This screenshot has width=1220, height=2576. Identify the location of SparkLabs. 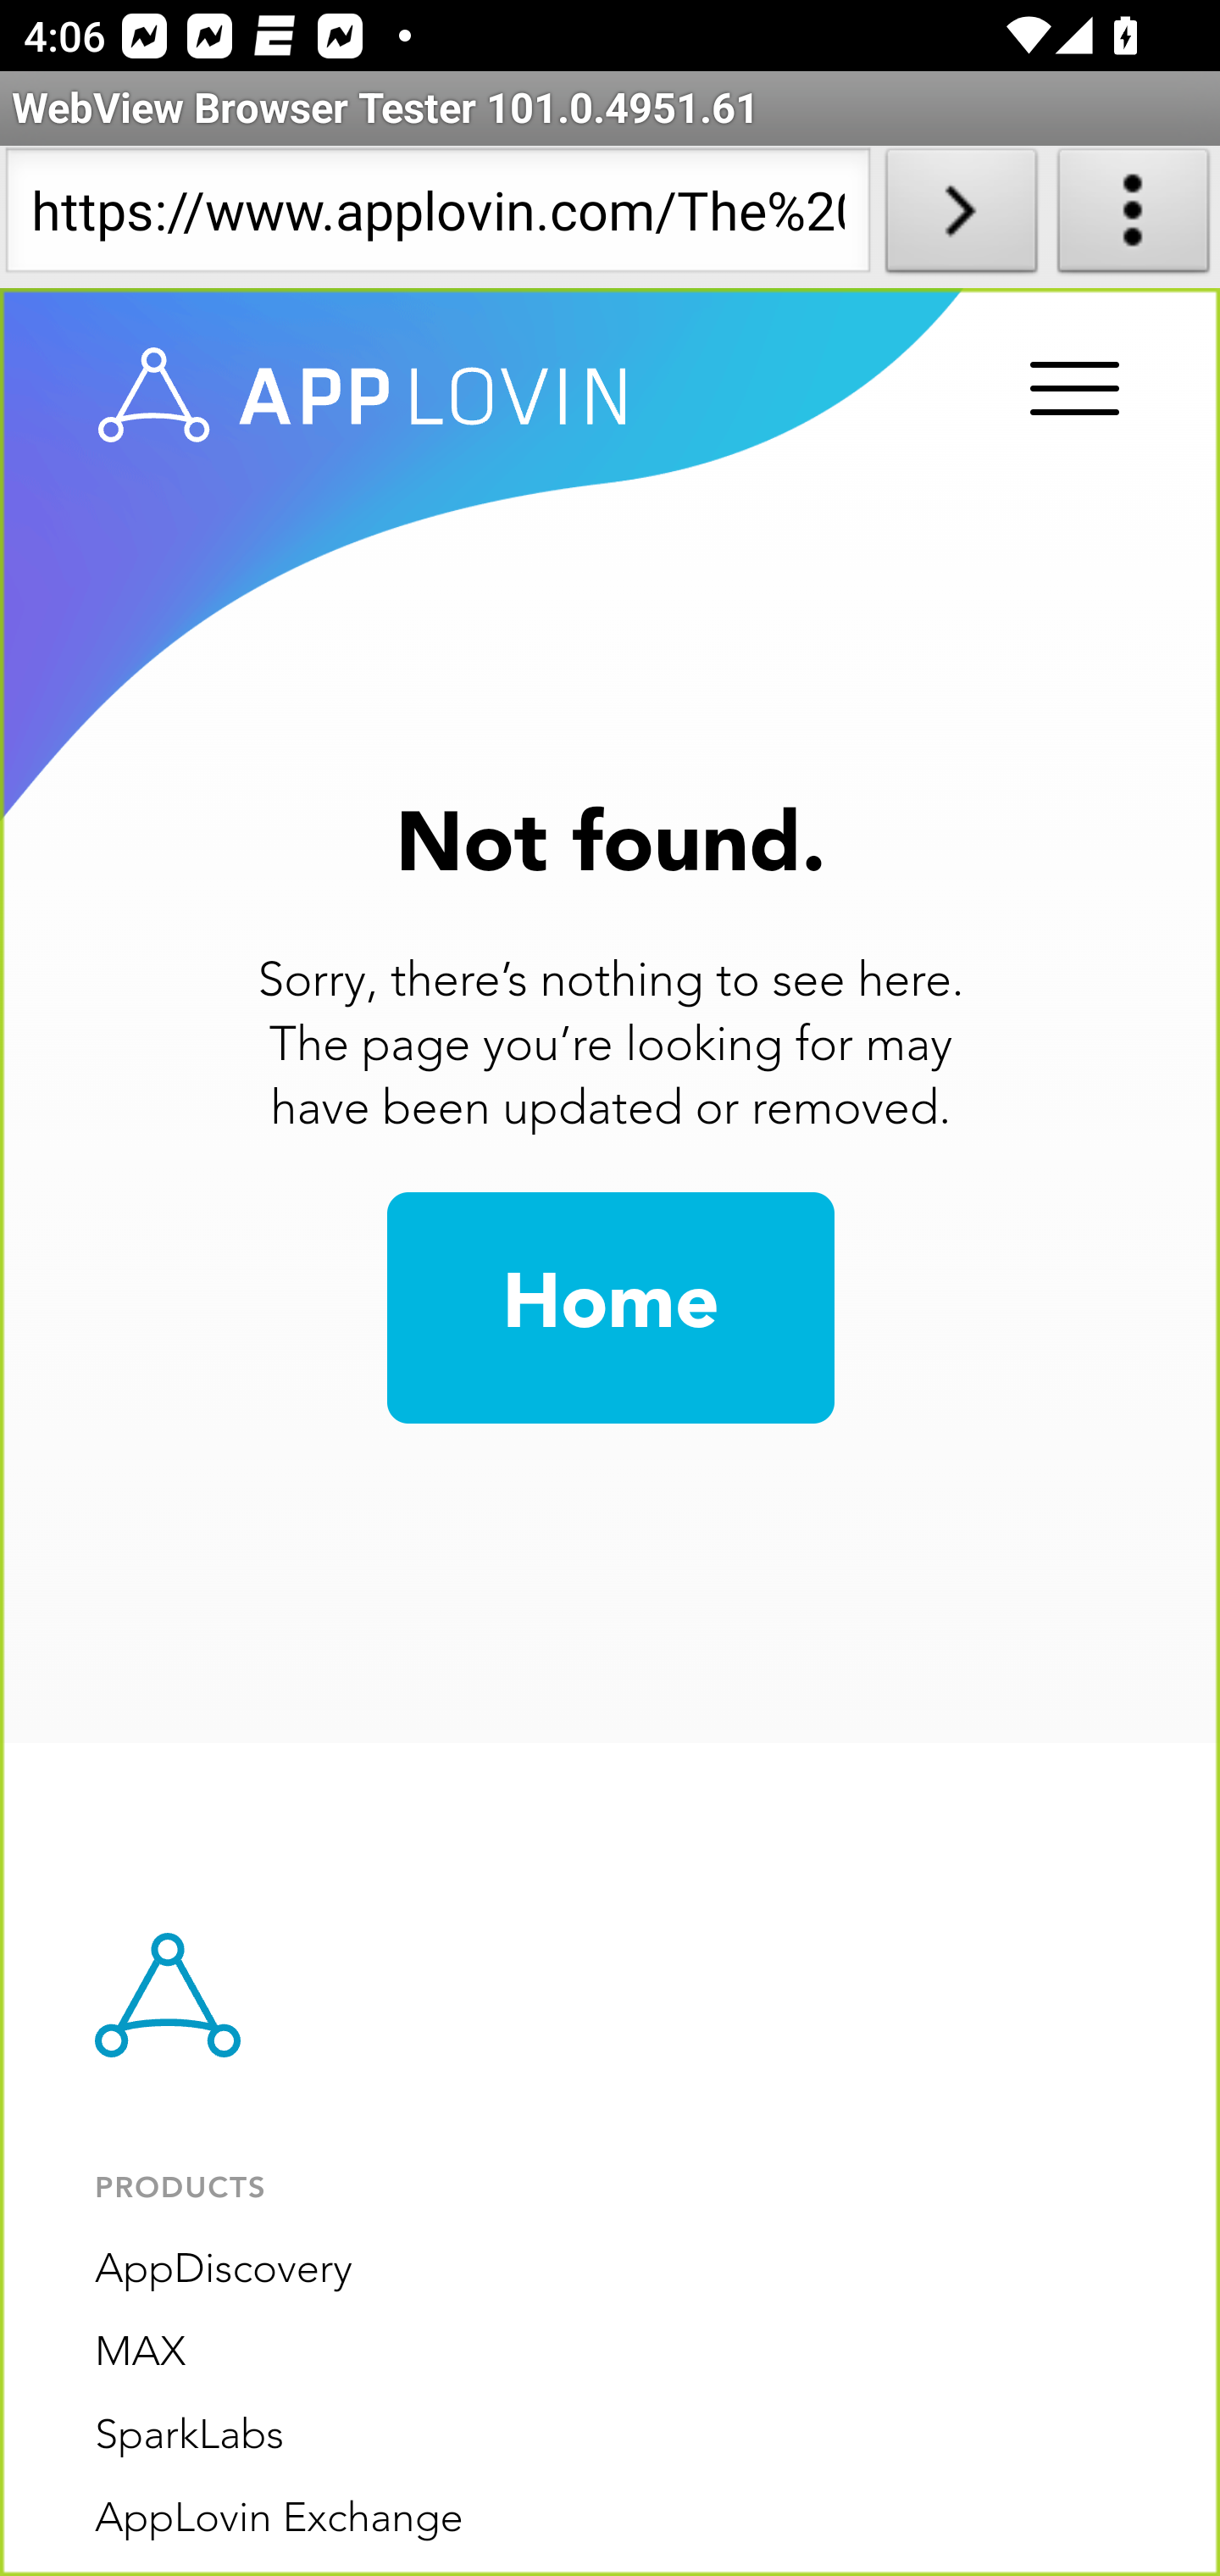
(191, 2437).